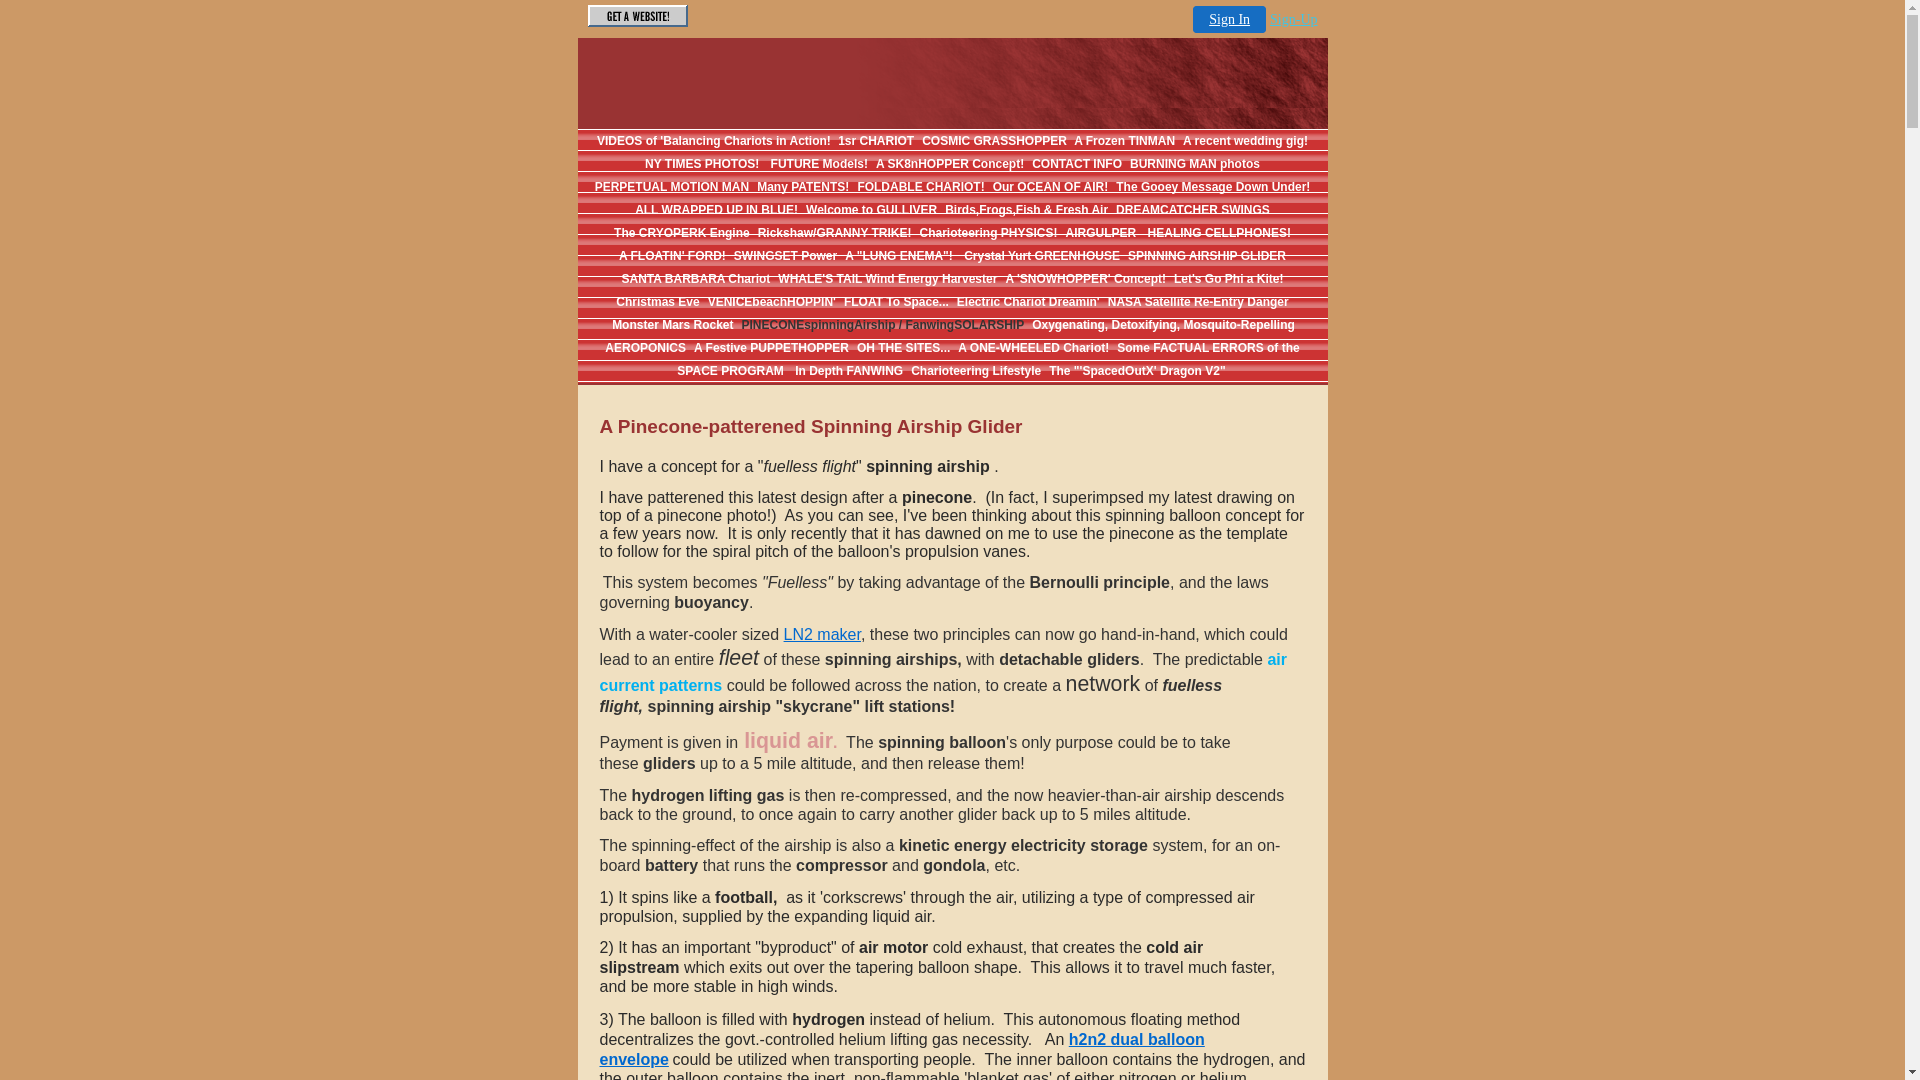 This screenshot has width=1920, height=1080. I want to click on Sign-Up, so click(1294, 20).